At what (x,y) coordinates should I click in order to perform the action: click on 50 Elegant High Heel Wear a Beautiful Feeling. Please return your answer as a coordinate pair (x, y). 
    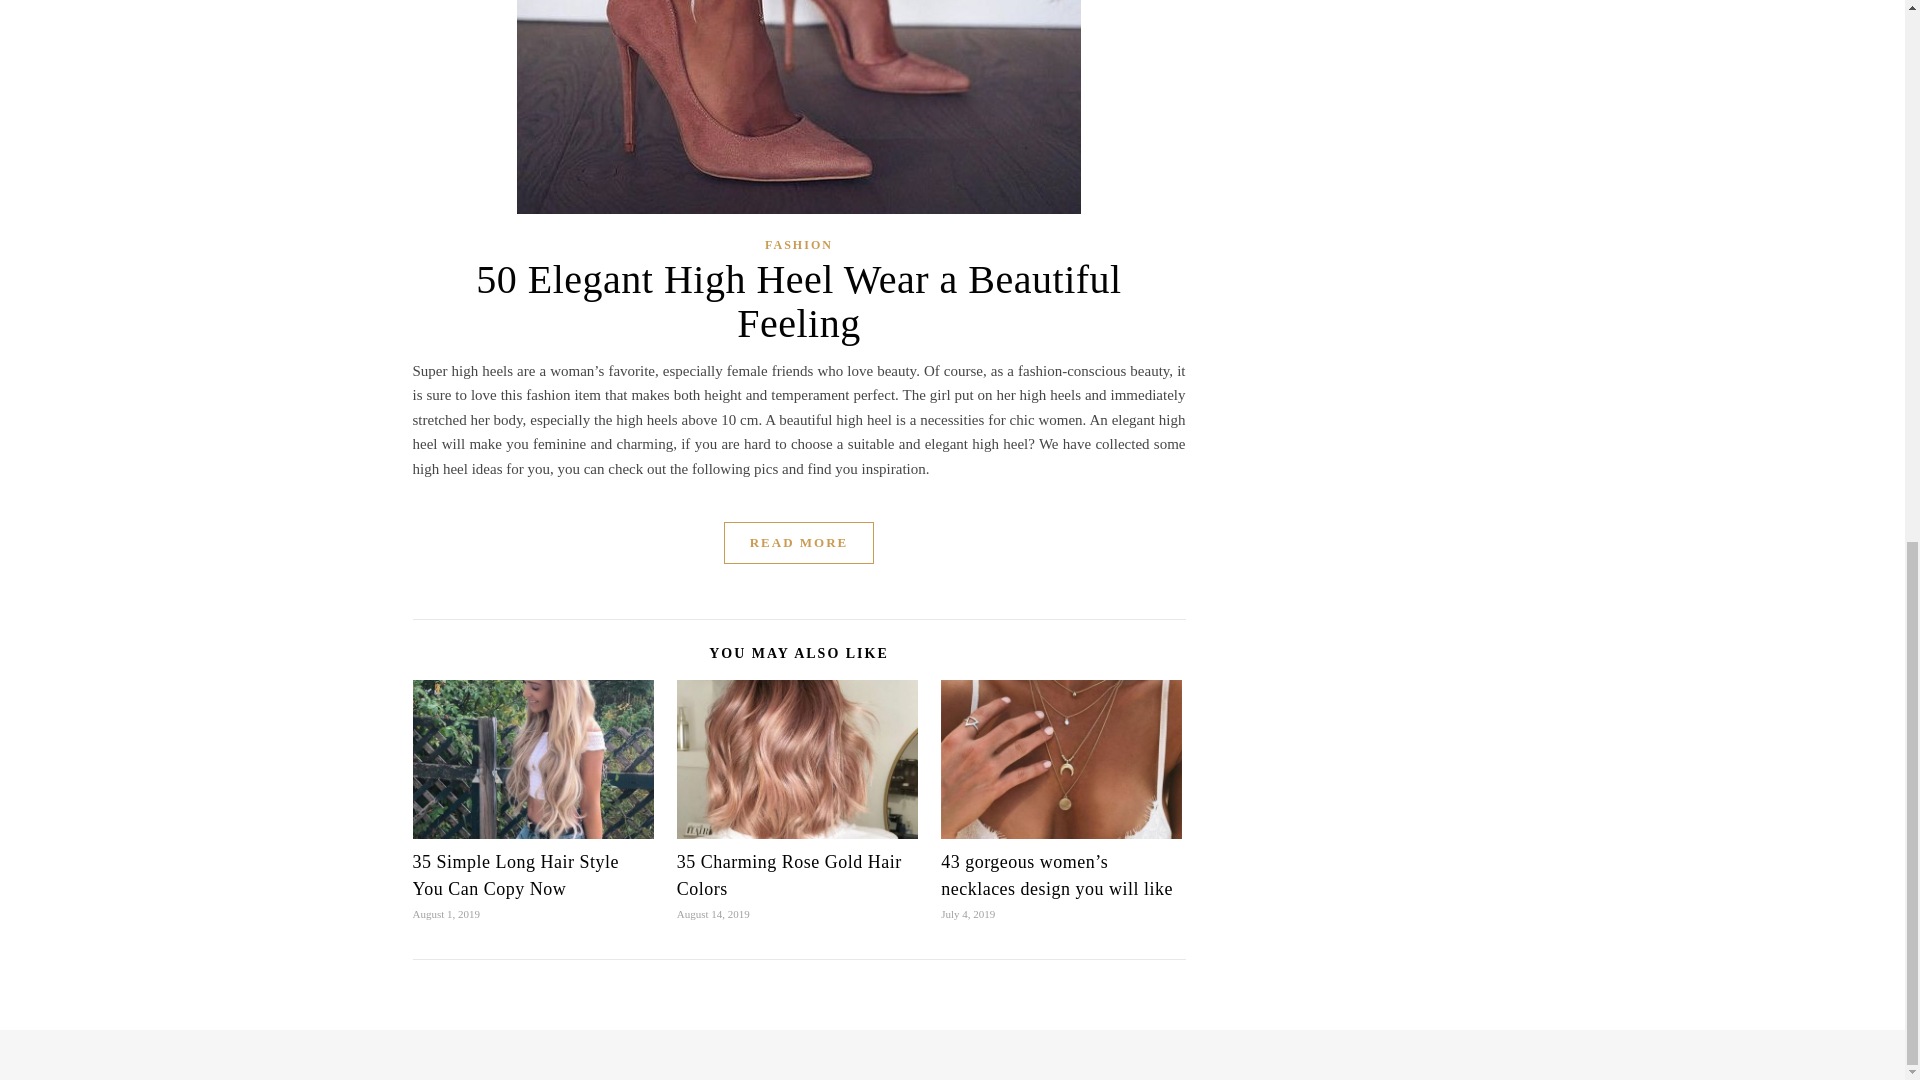
    Looking at the image, I should click on (798, 301).